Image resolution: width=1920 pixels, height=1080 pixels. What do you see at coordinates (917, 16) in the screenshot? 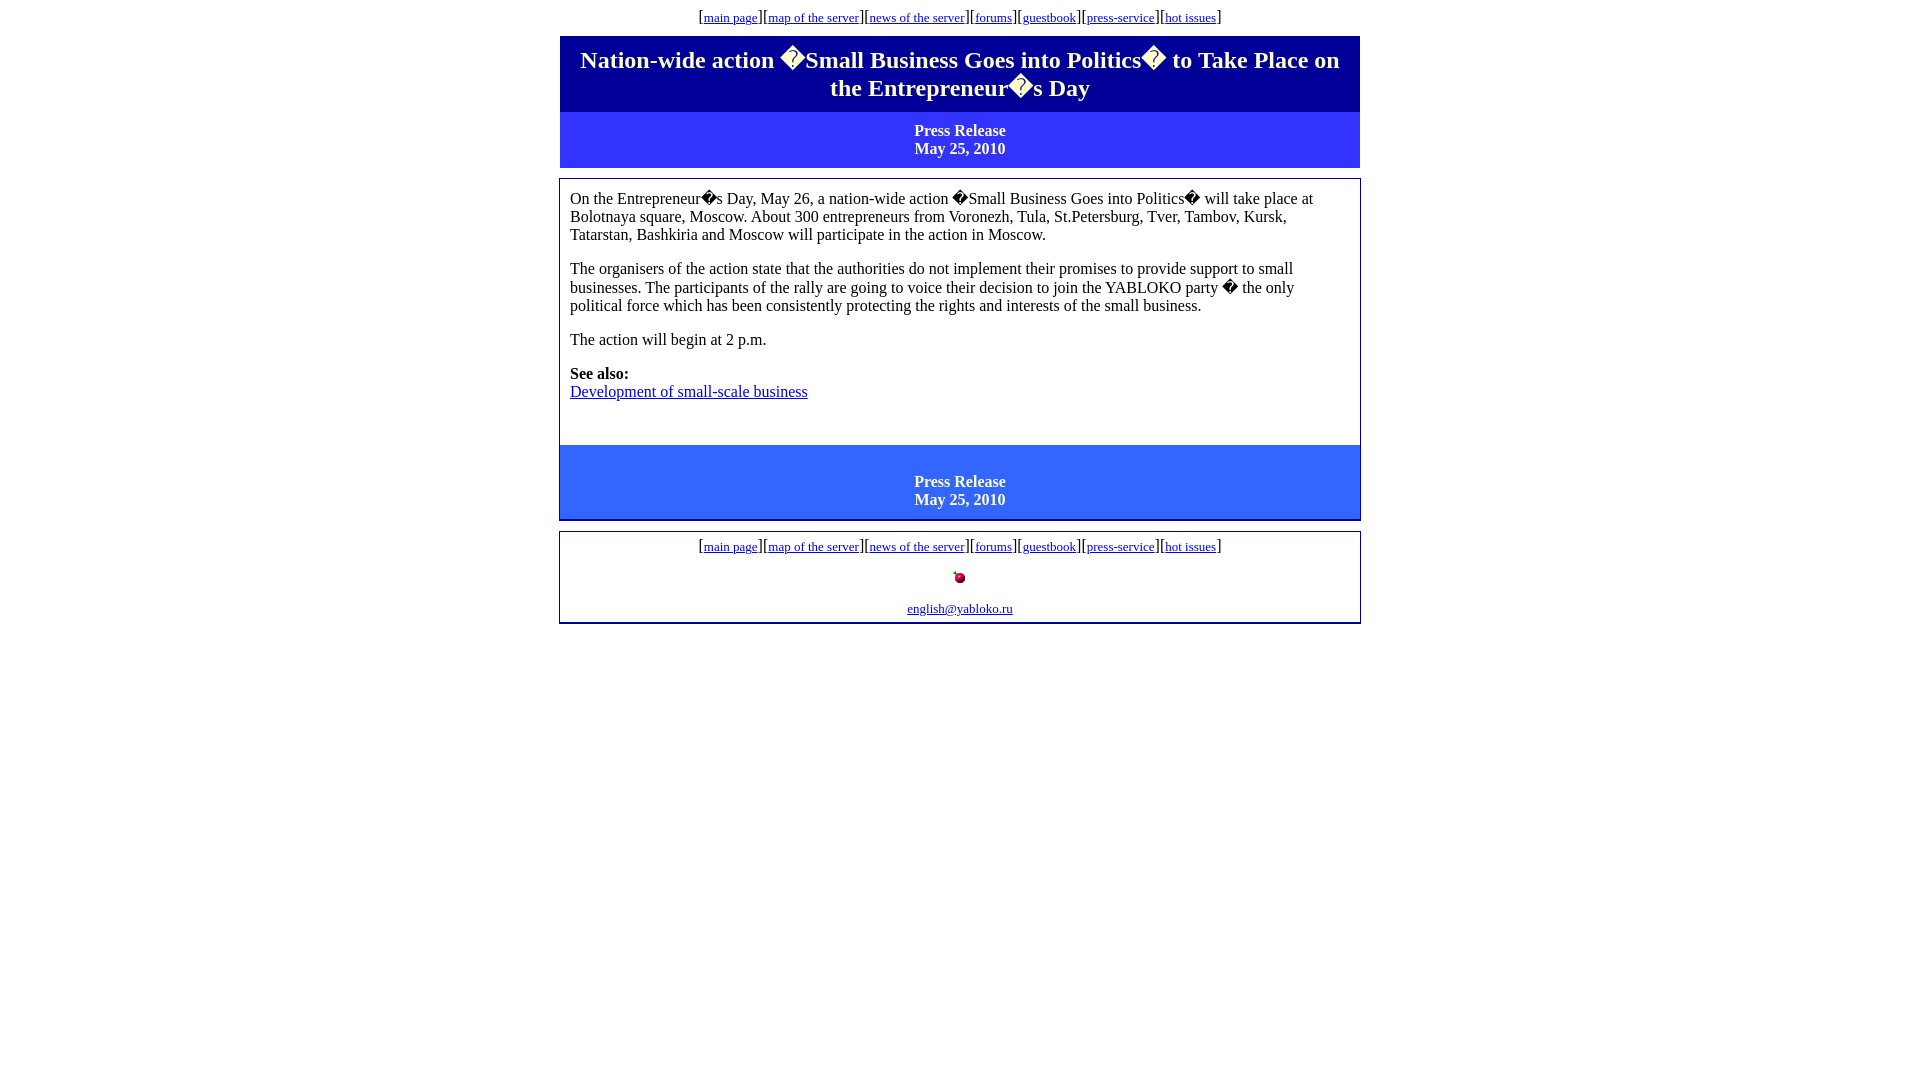
I see `news of the server` at bounding box center [917, 16].